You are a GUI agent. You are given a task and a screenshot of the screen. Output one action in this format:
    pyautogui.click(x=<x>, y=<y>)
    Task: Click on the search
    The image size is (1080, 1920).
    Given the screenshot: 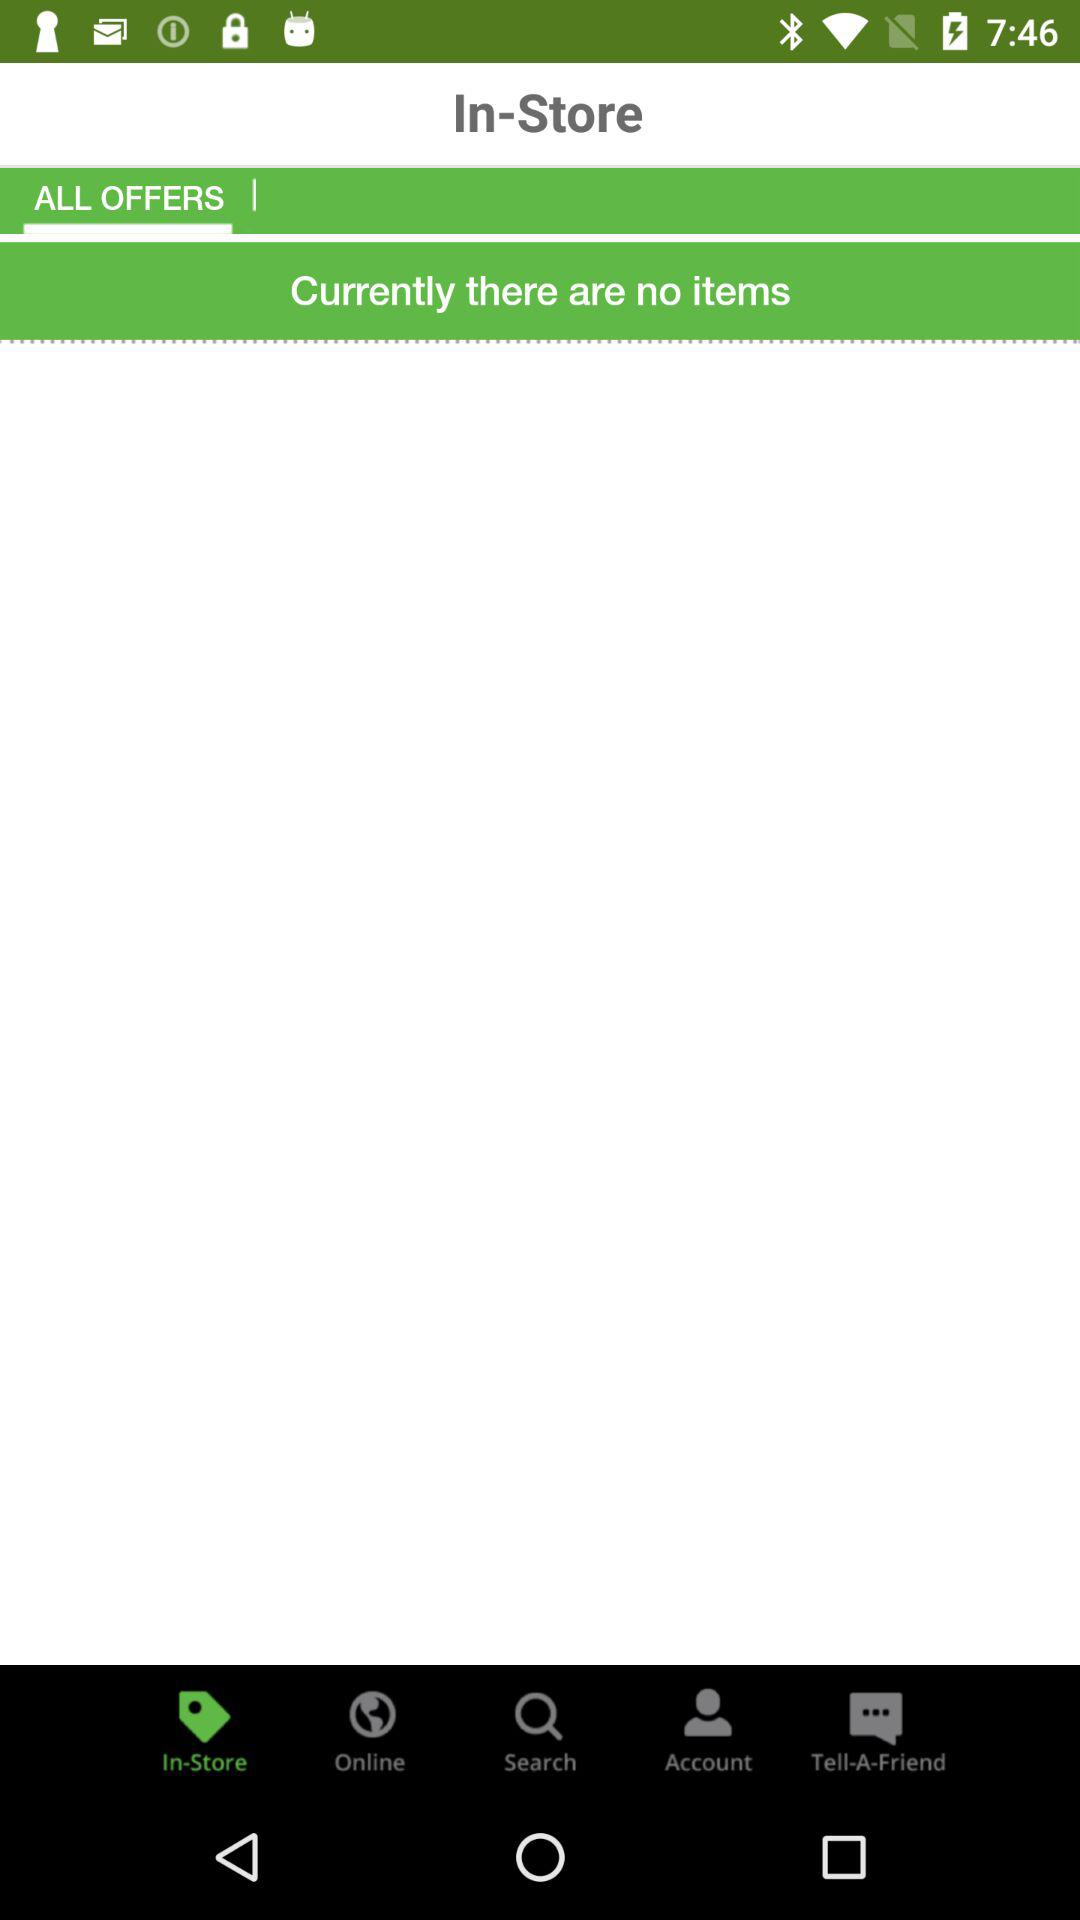 What is the action you would take?
    pyautogui.click(x=540, y=1730)
    